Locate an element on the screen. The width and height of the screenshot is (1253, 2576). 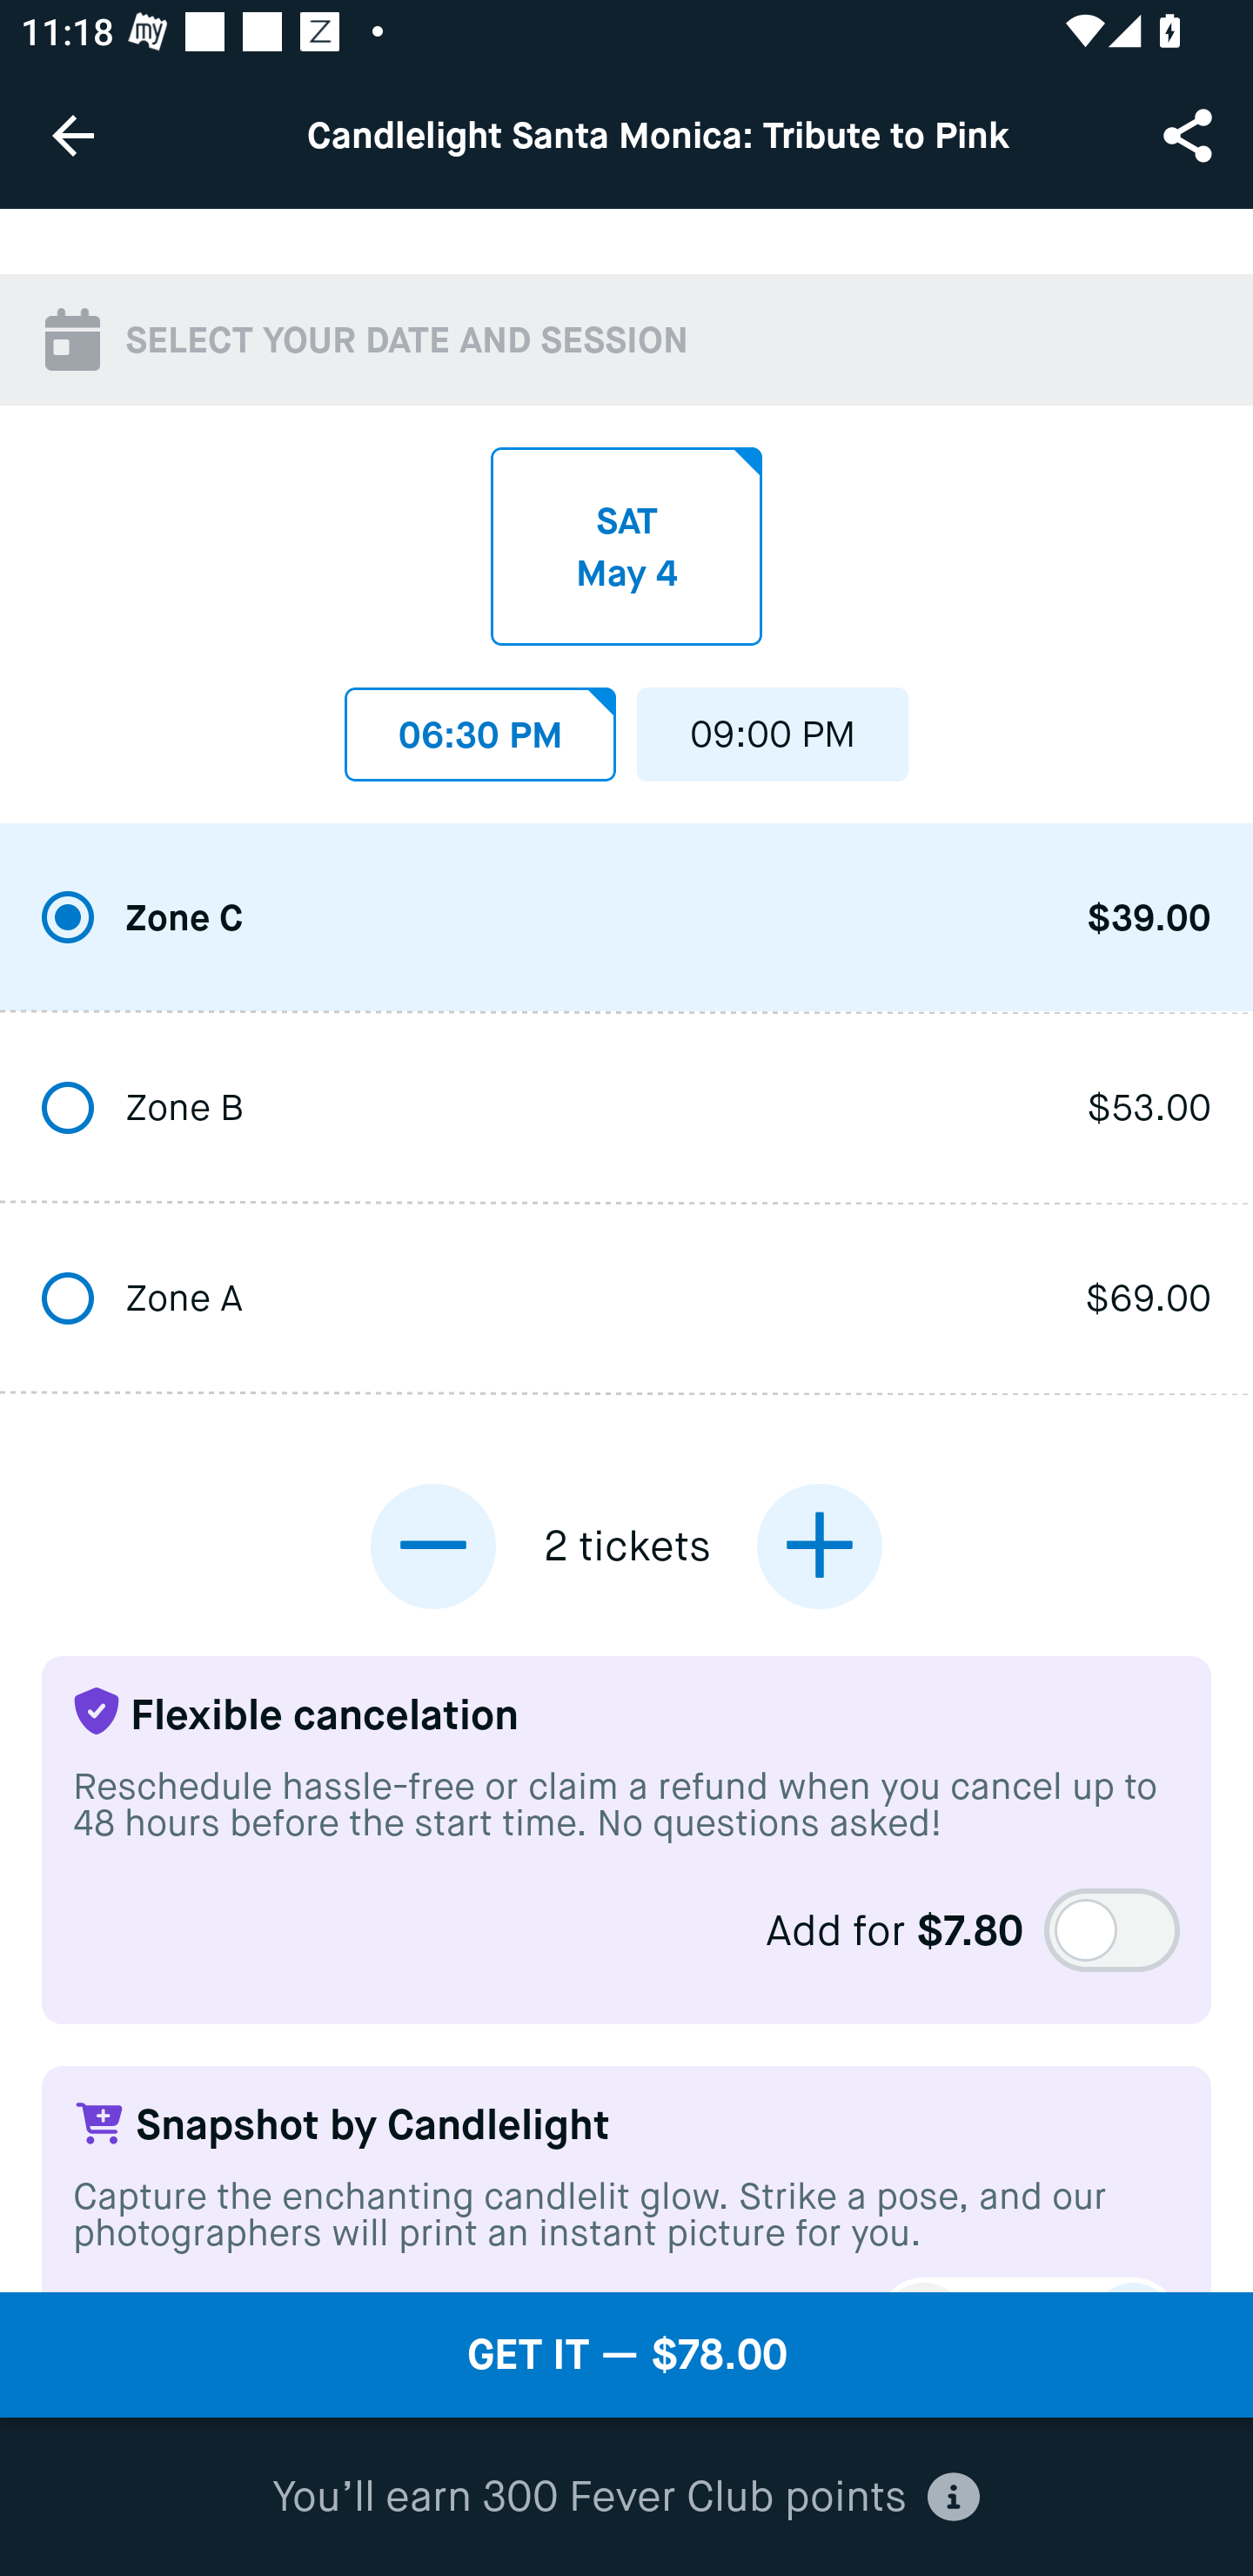
Zone C $39.00 is located at coordinates (626, 919).